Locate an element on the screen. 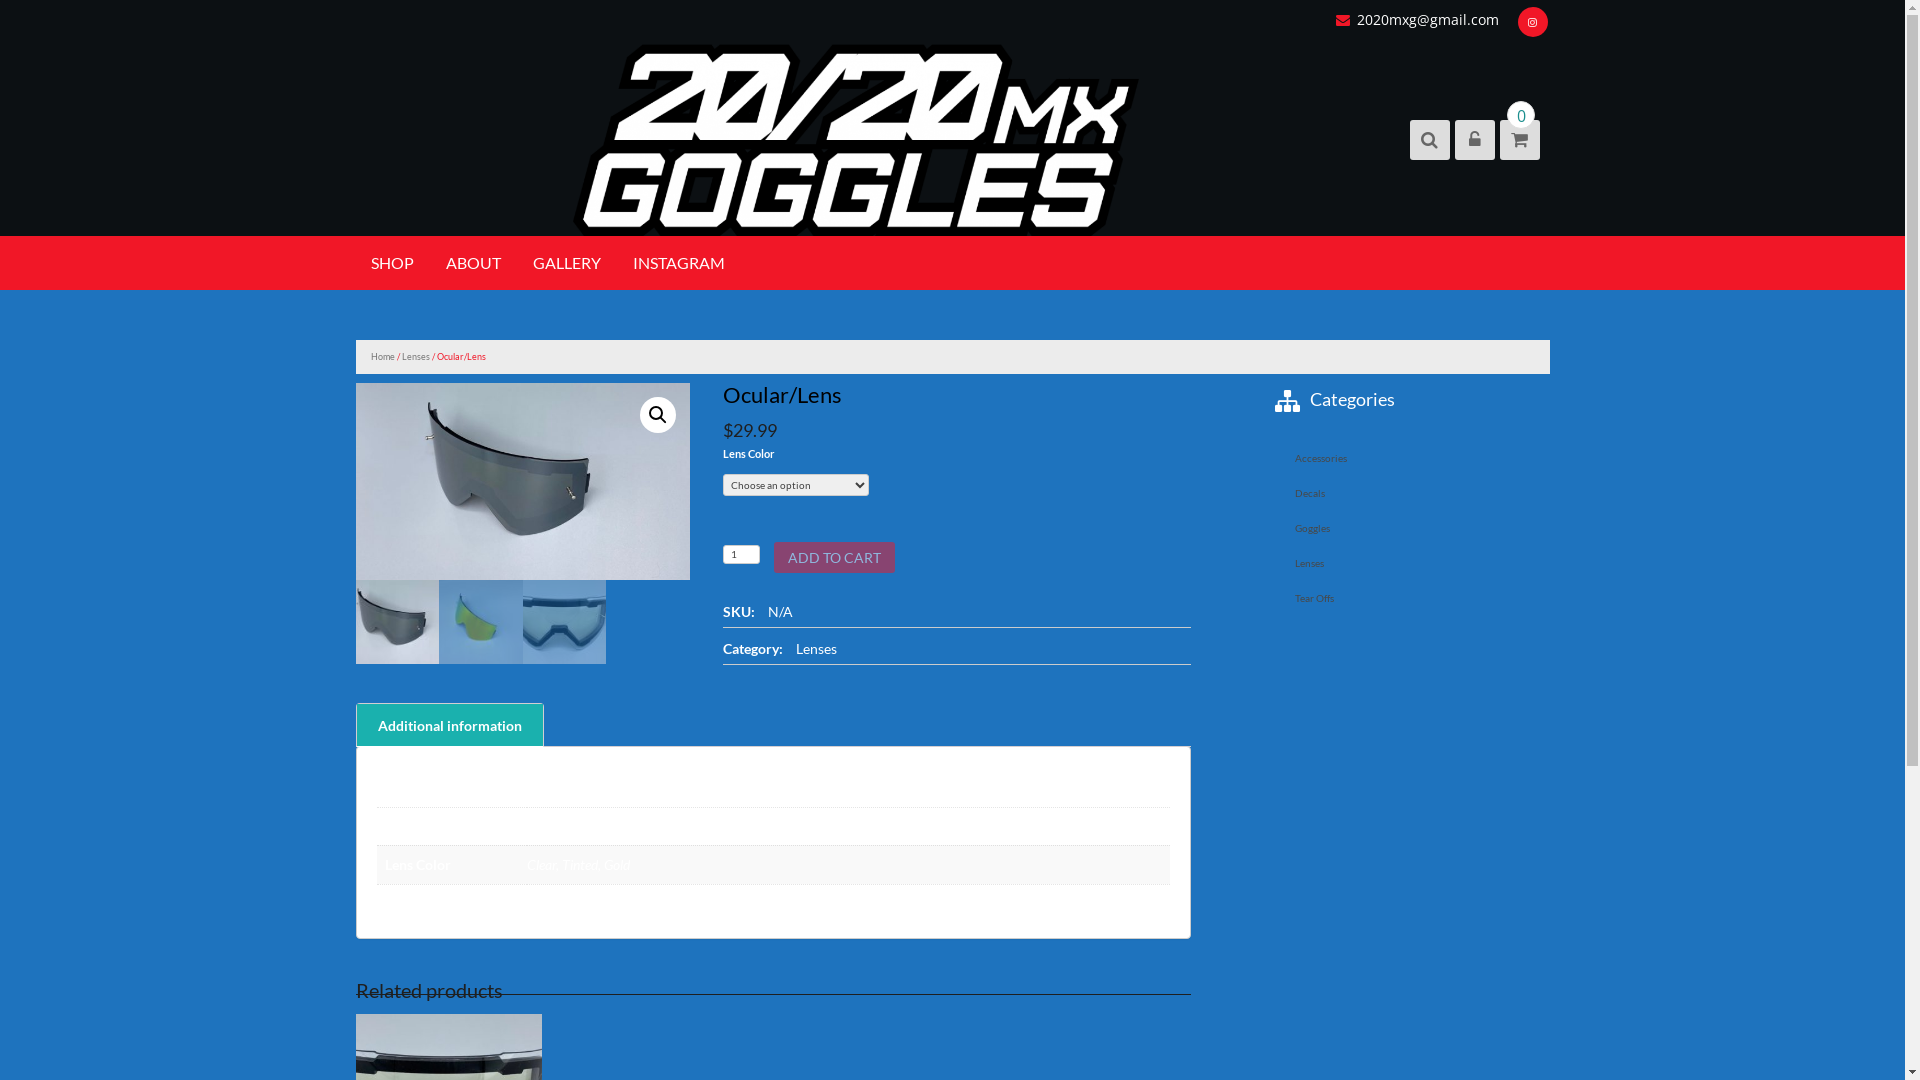 The width and height of the screenshot is (1920, 1080). Lenses is located at coordinates (816, 648).